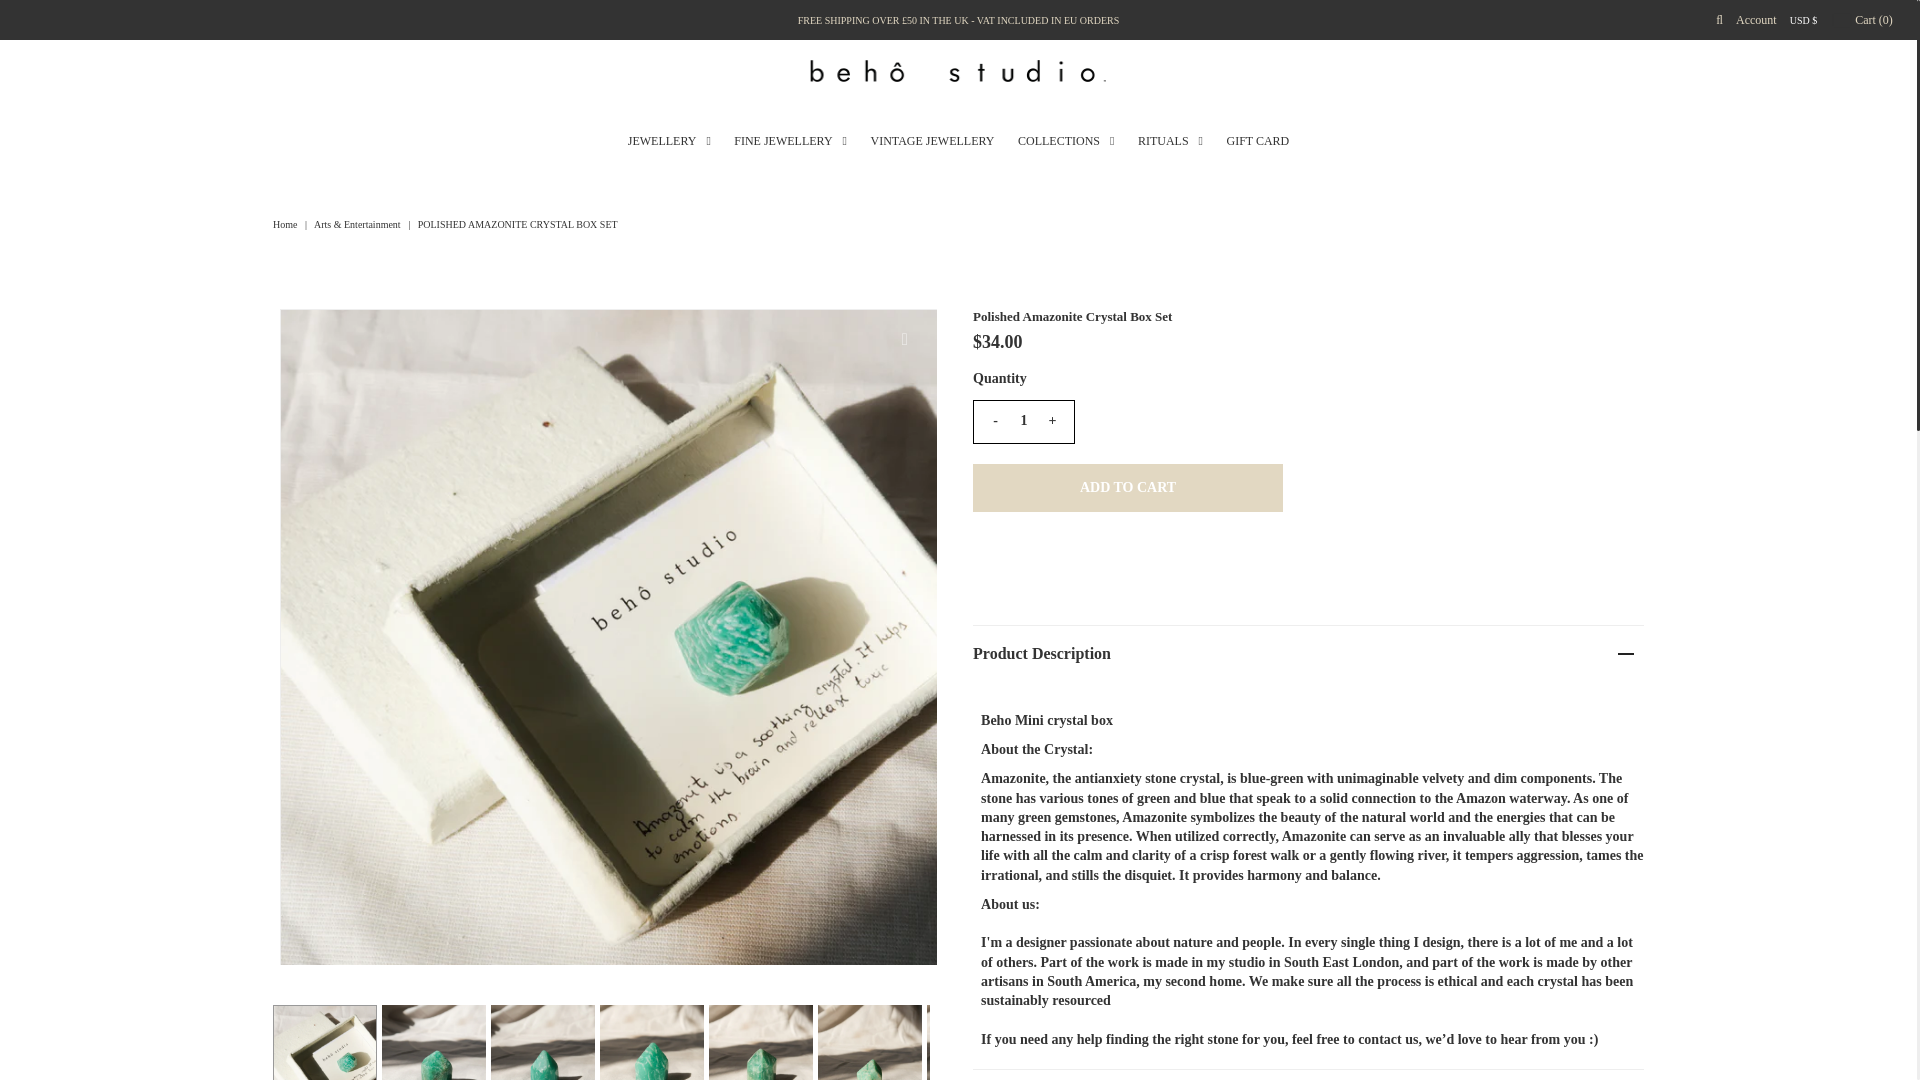  I want to click on Home, so click(286, 223).